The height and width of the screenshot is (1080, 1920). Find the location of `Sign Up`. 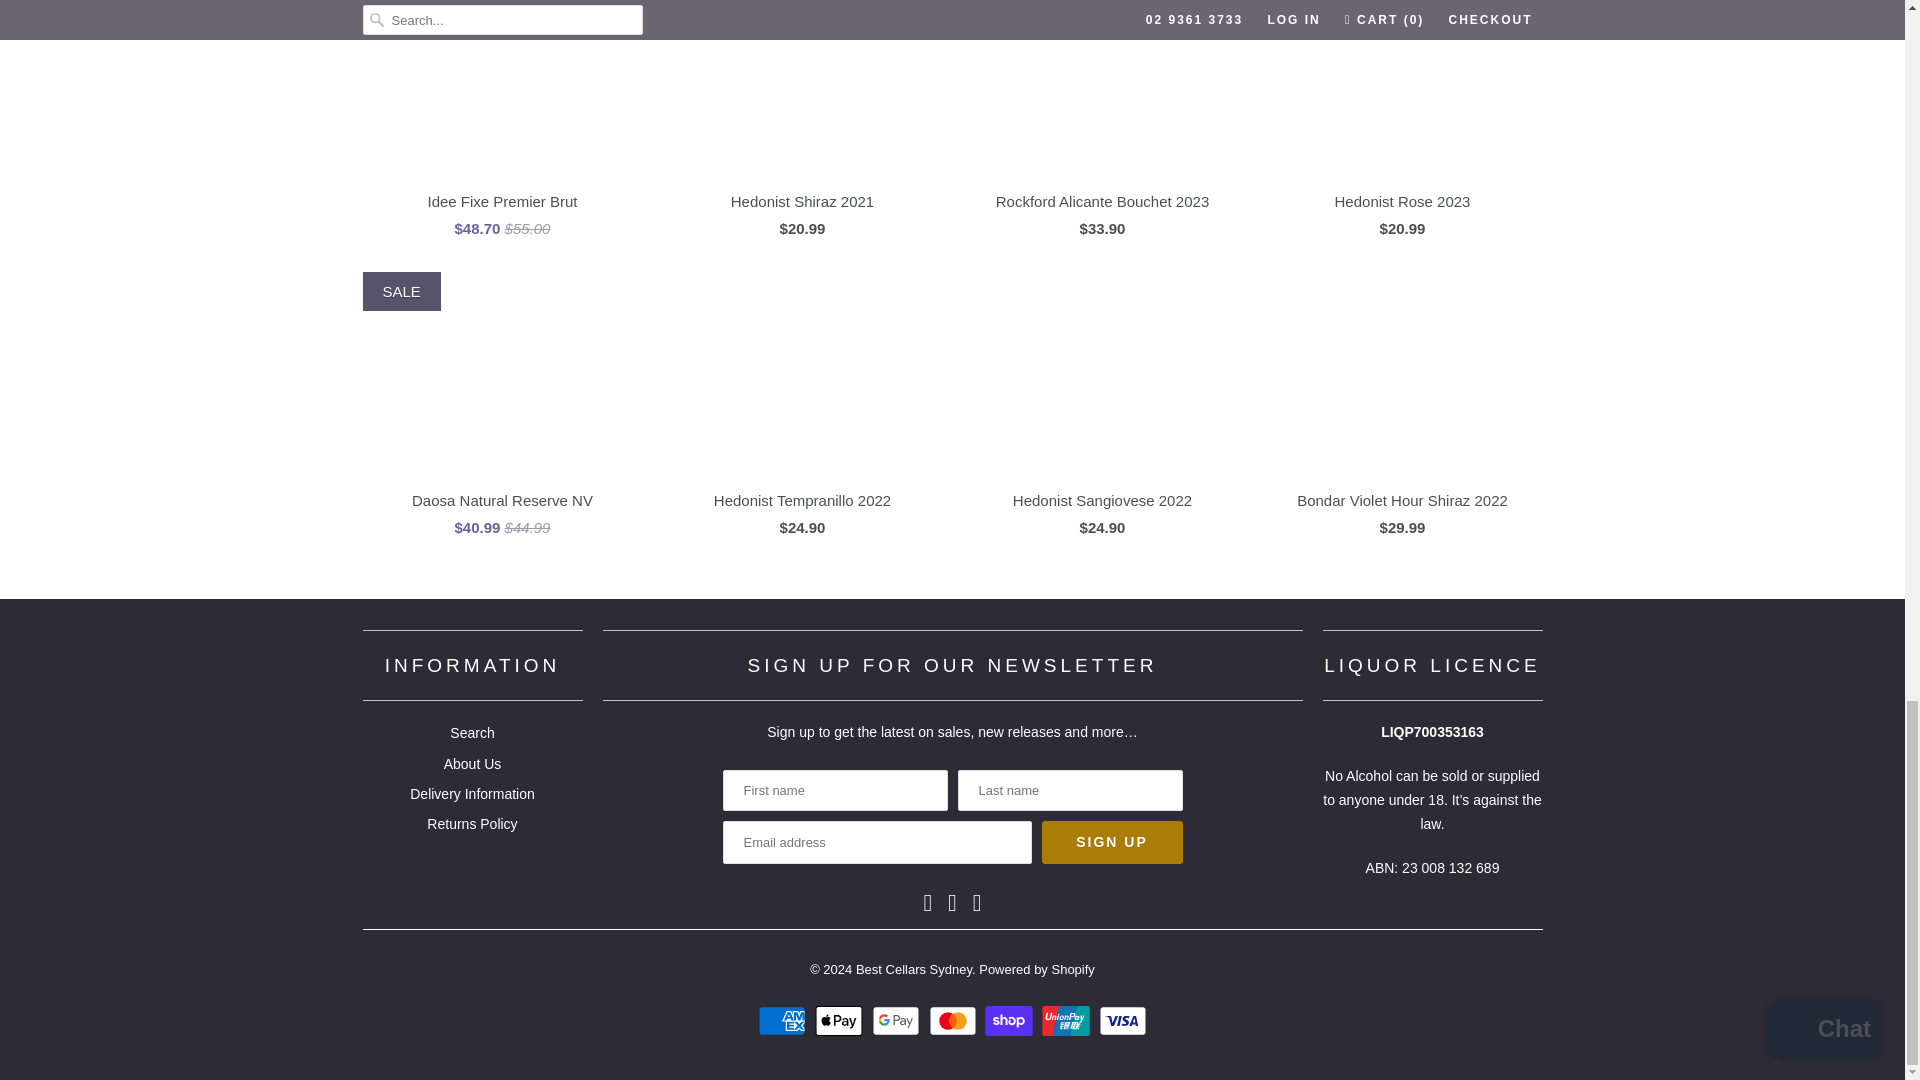

Sign Up is located at coordinates (1112, 842).